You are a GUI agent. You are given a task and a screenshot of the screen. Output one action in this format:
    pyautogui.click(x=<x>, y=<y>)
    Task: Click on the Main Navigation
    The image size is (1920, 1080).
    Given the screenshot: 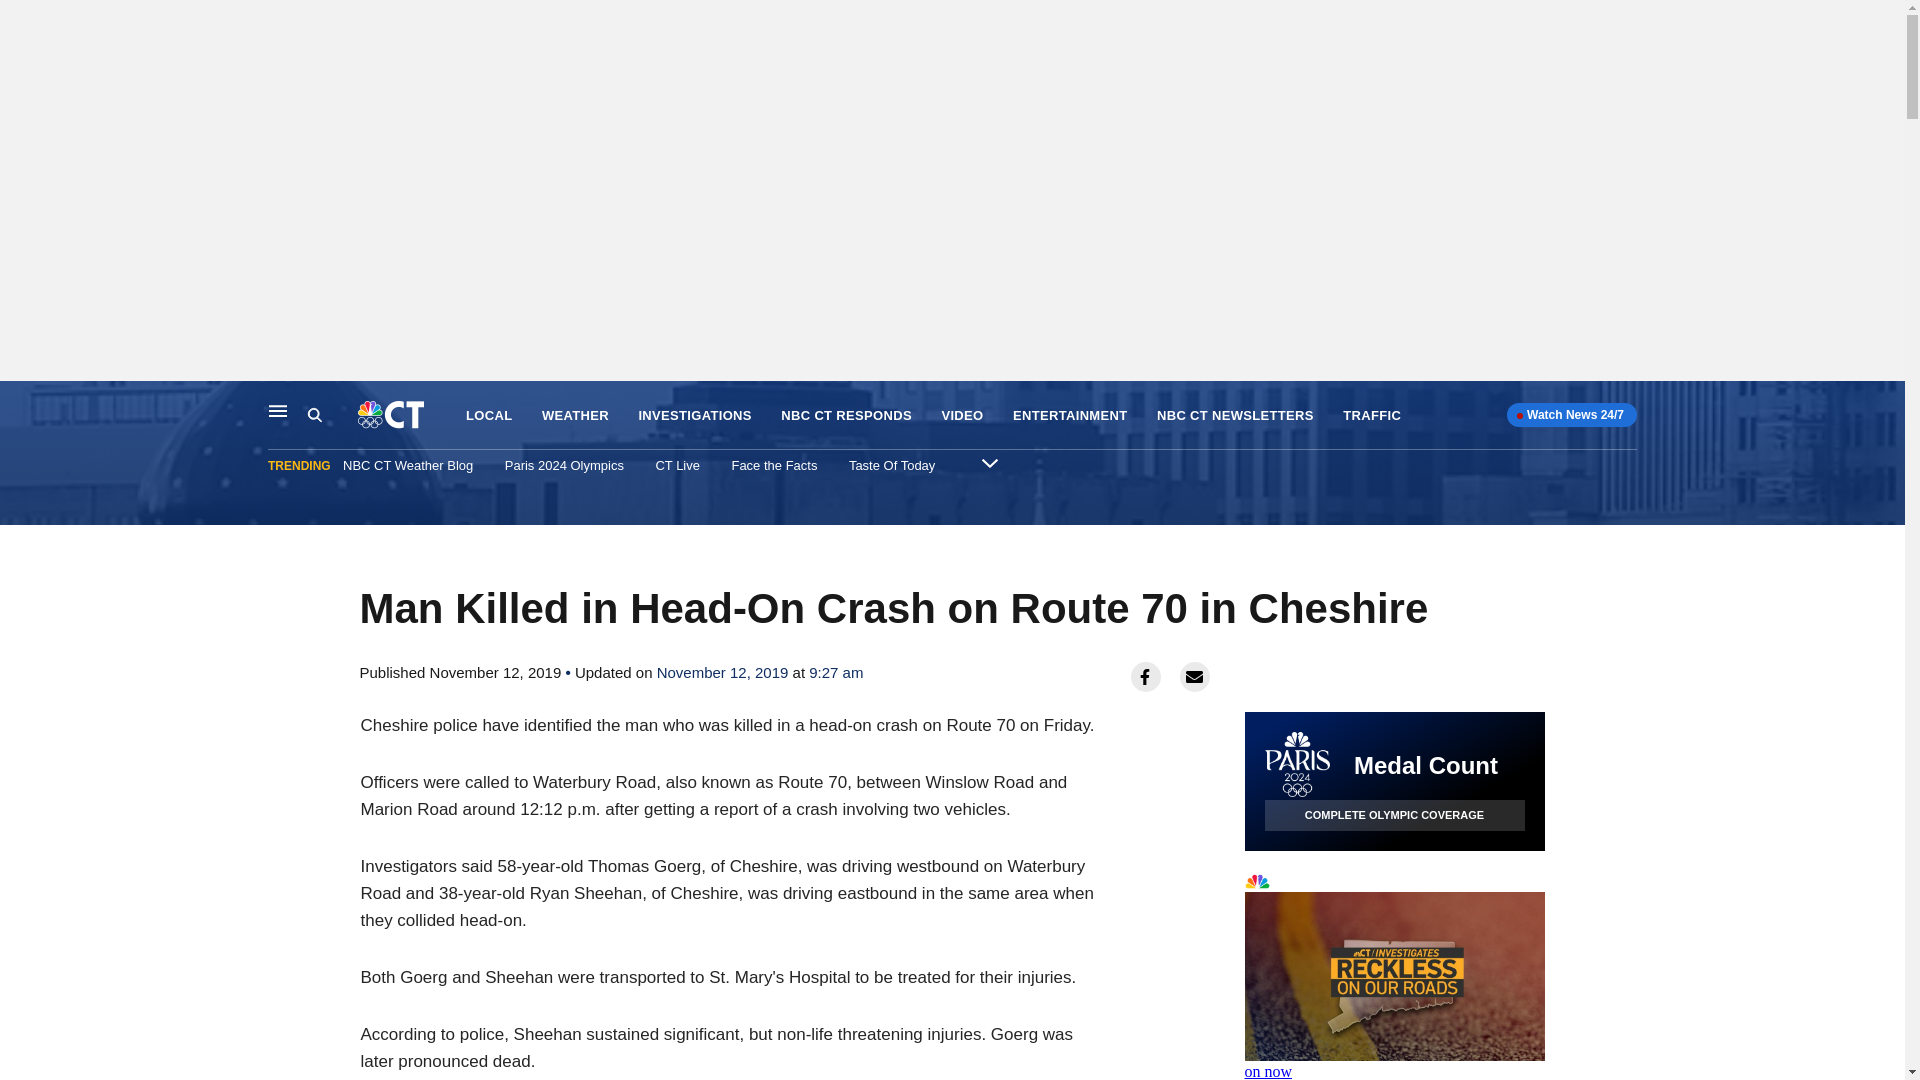 What is the action you would take?
    pyautogui.click(x=278, y=410)
    